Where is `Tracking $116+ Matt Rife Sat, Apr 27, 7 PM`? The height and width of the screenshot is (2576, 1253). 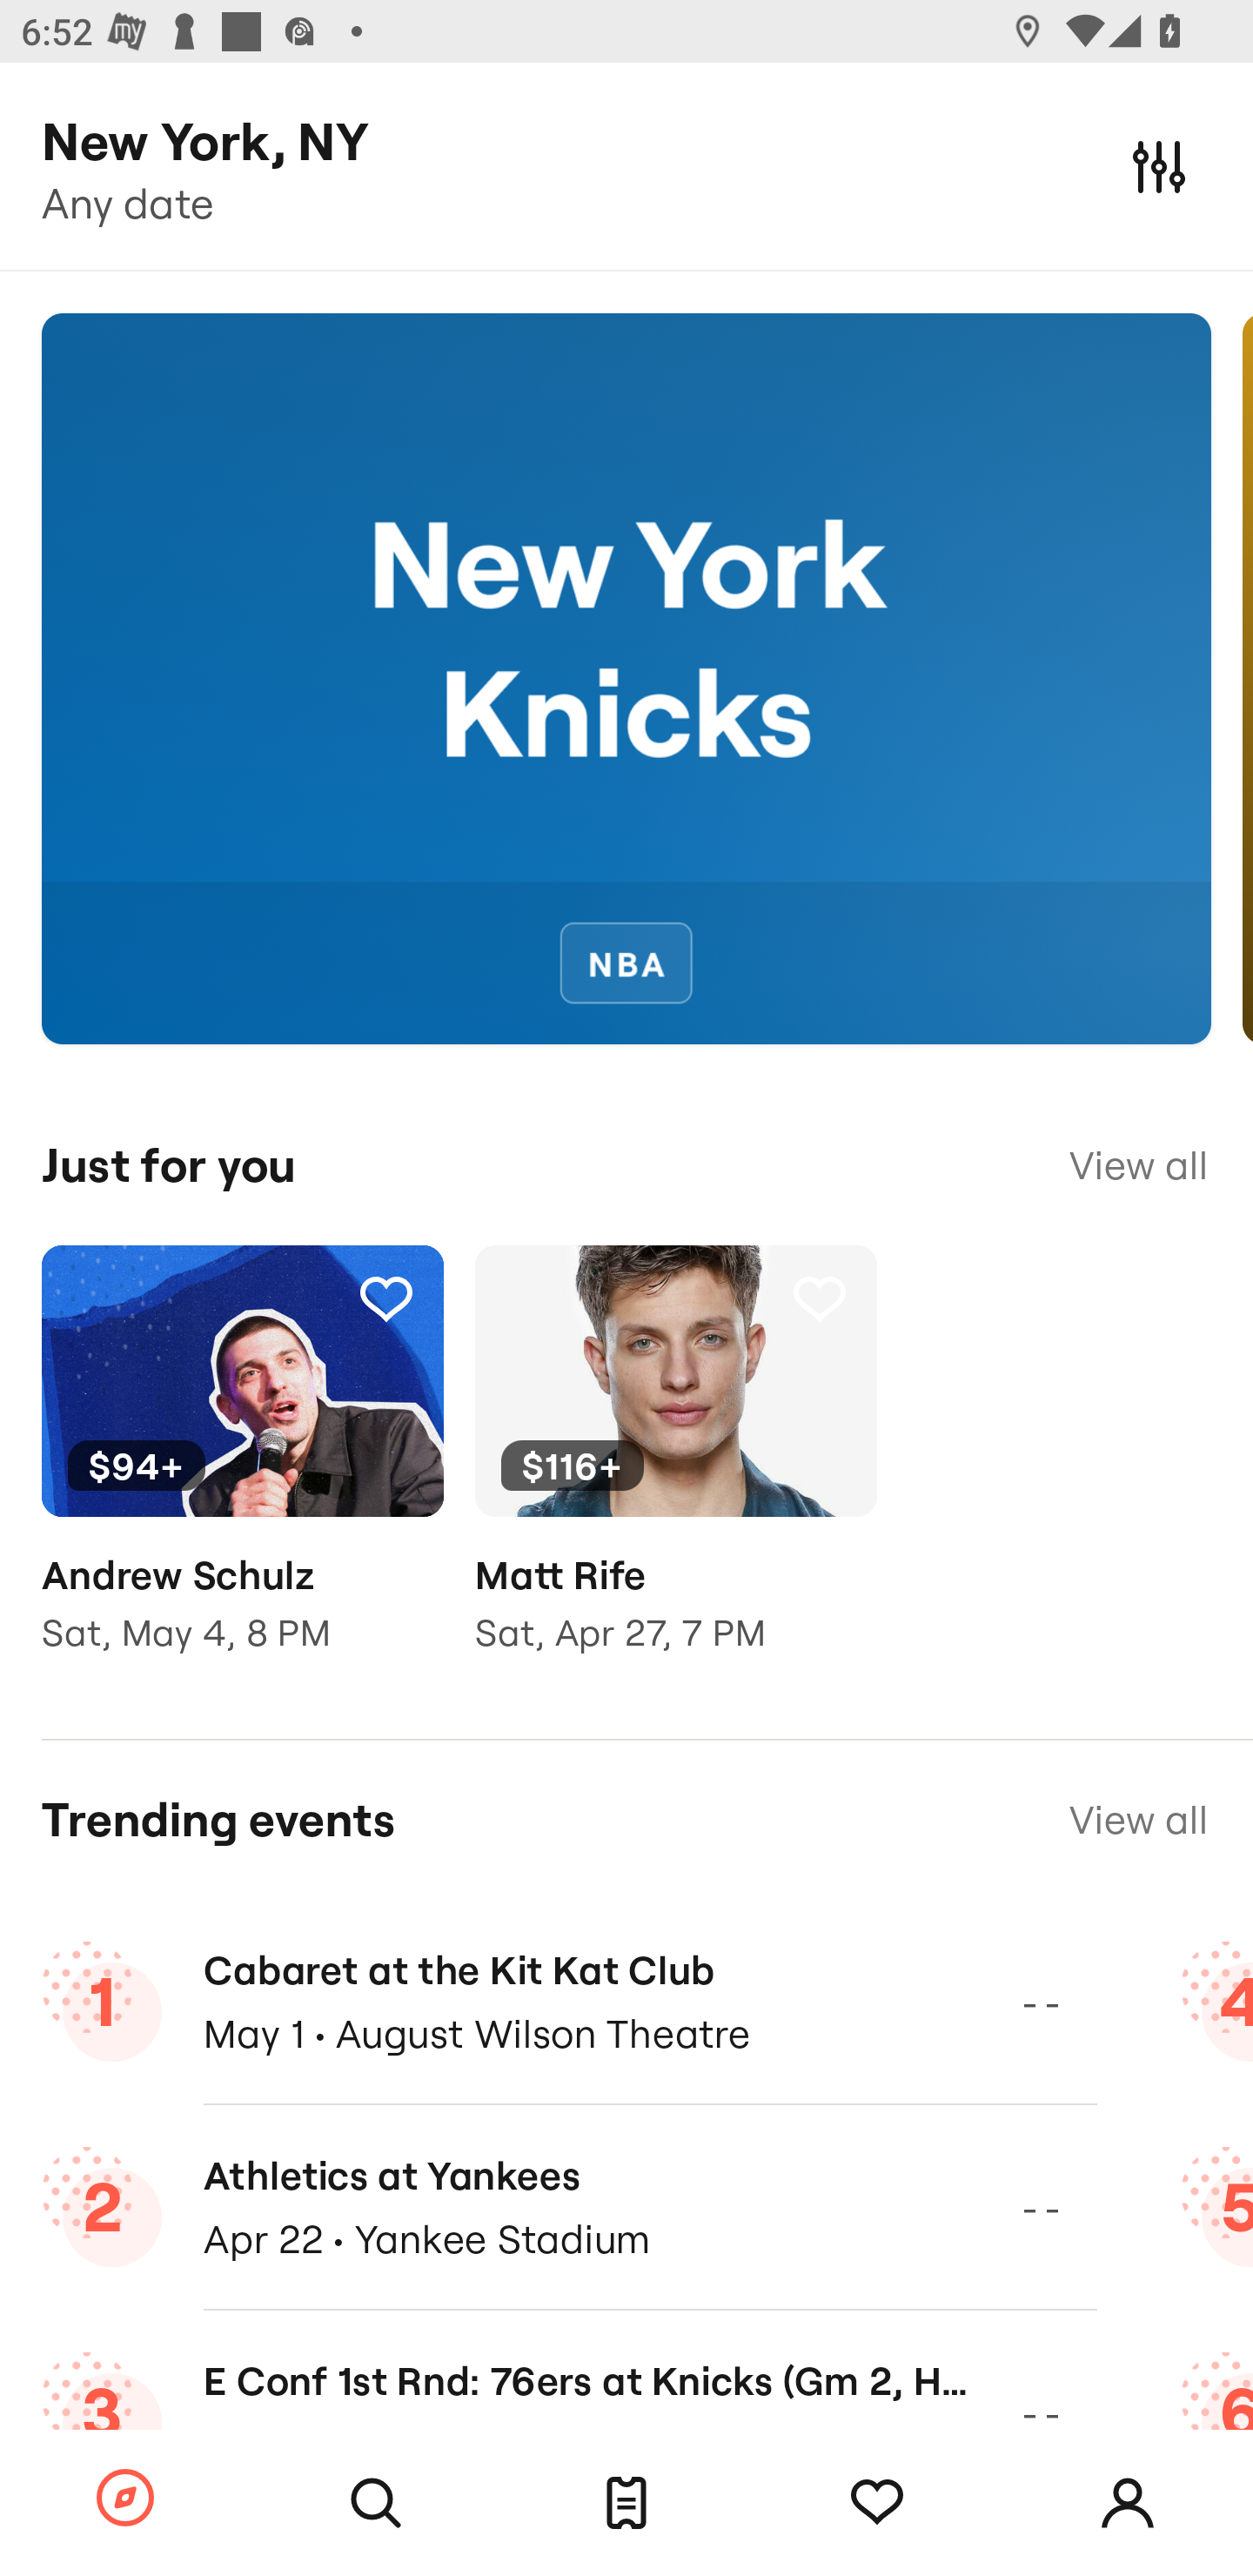
Tracking $116+ Matt Rife Sat, Apr 27, 7 PM is located at coordinates (675, 1471).